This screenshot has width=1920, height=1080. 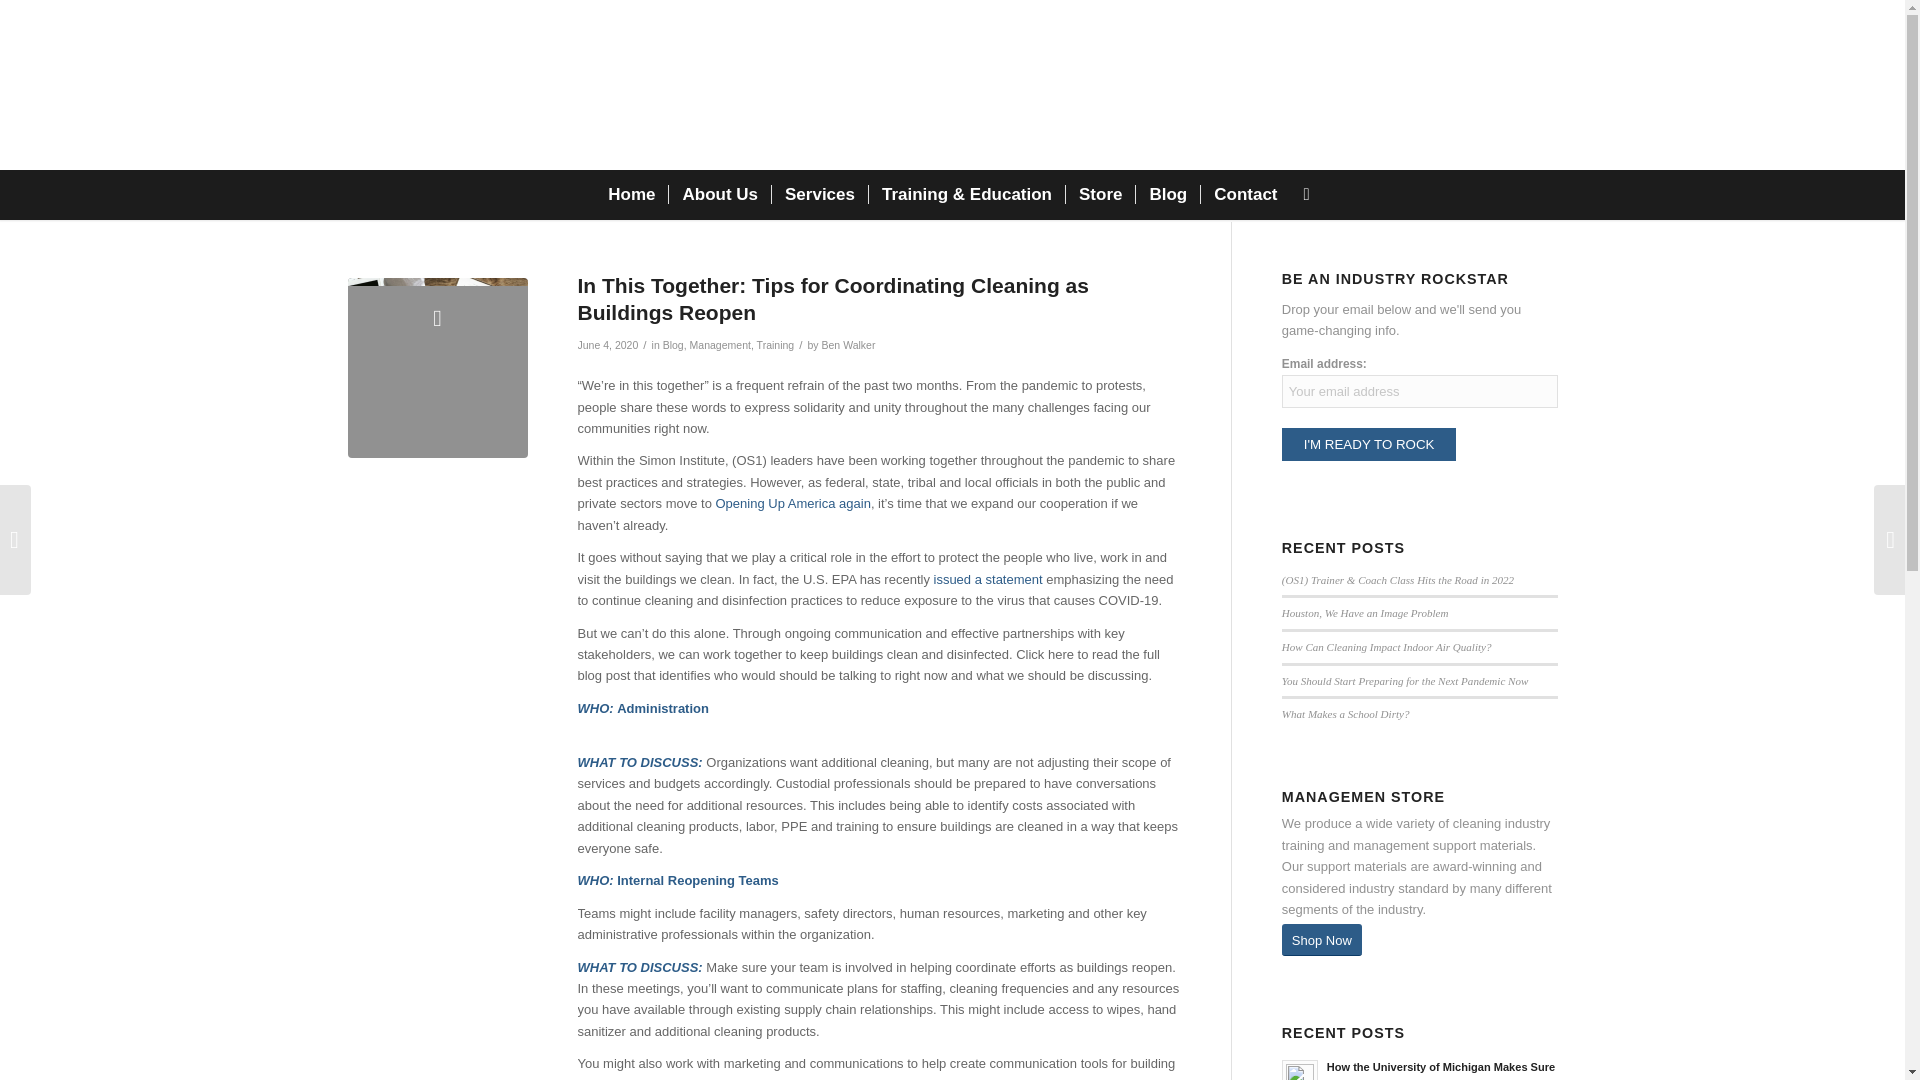 What do you see at coordinates (720, 194) in the screenshot?
I see `About Us` at bounding box center [720, 194].